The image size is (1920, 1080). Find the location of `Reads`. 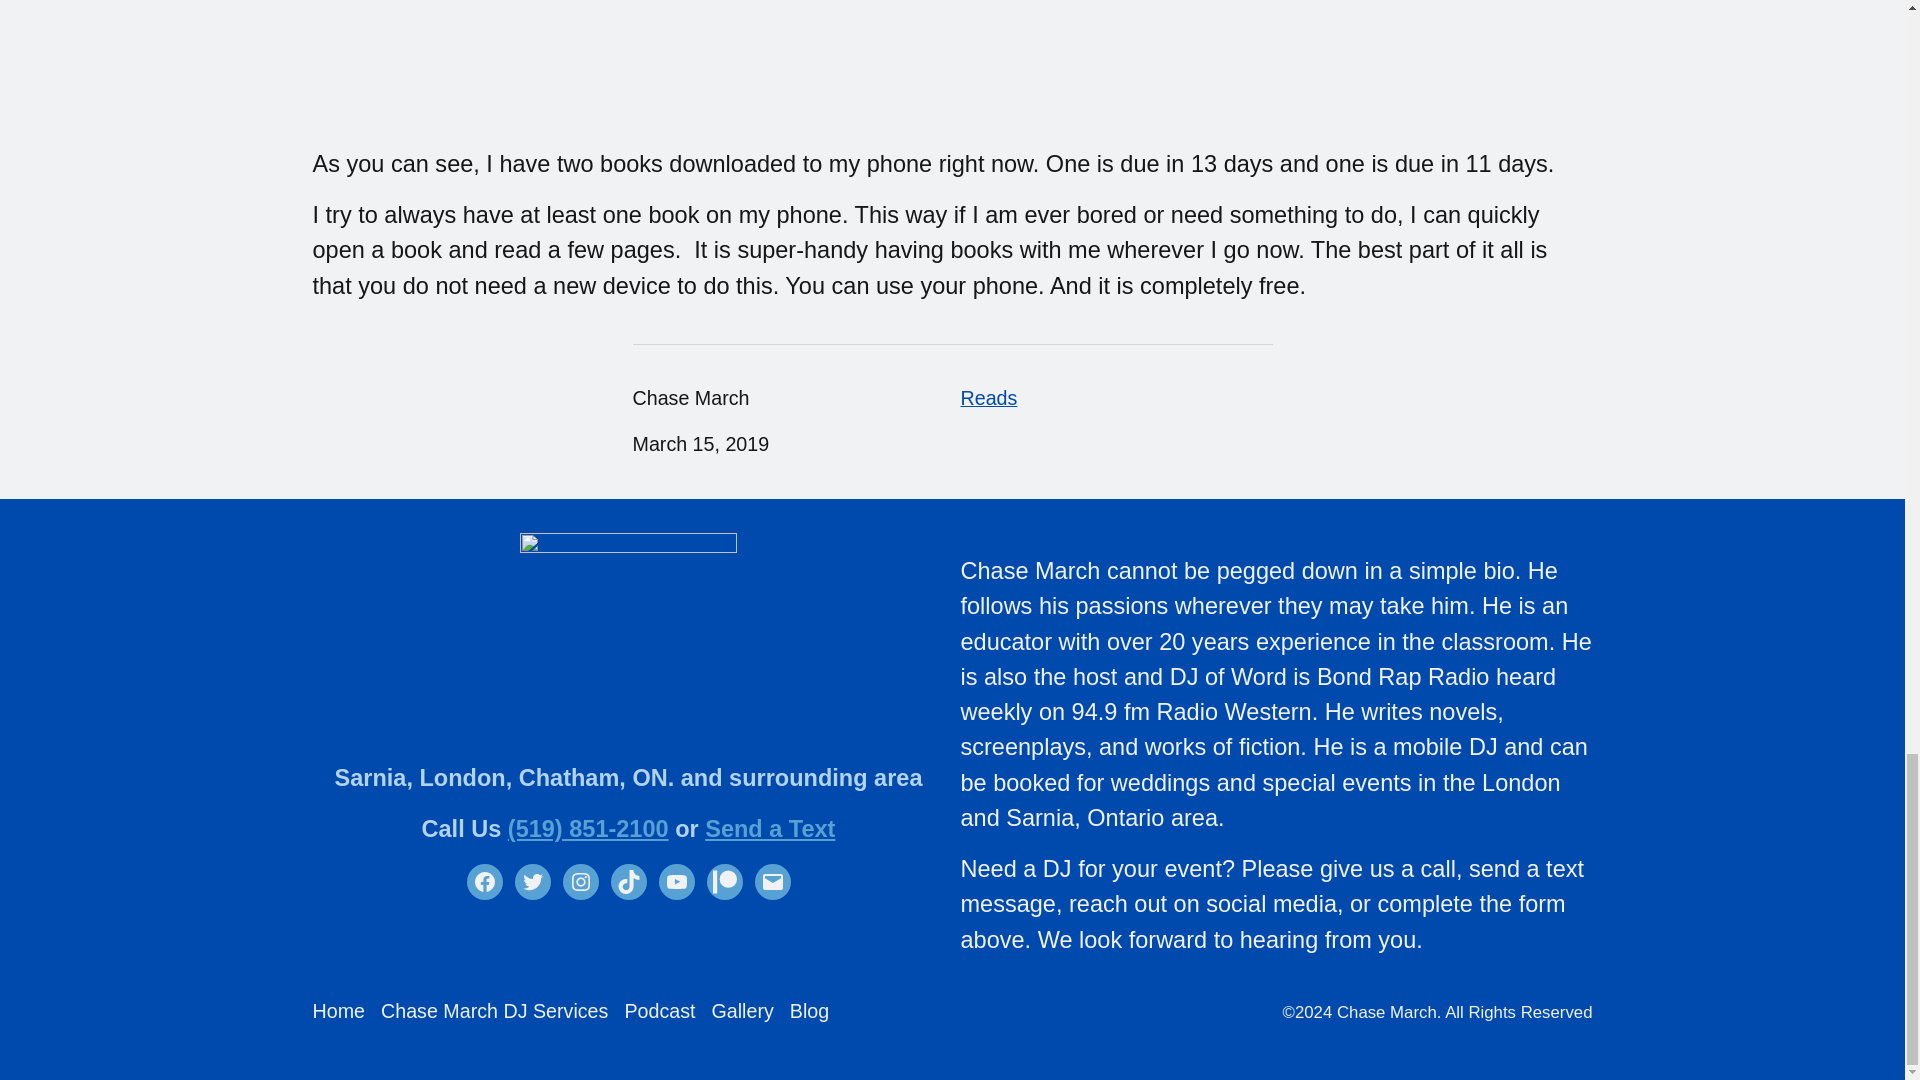

Reads is located at coordinates (988, 398).